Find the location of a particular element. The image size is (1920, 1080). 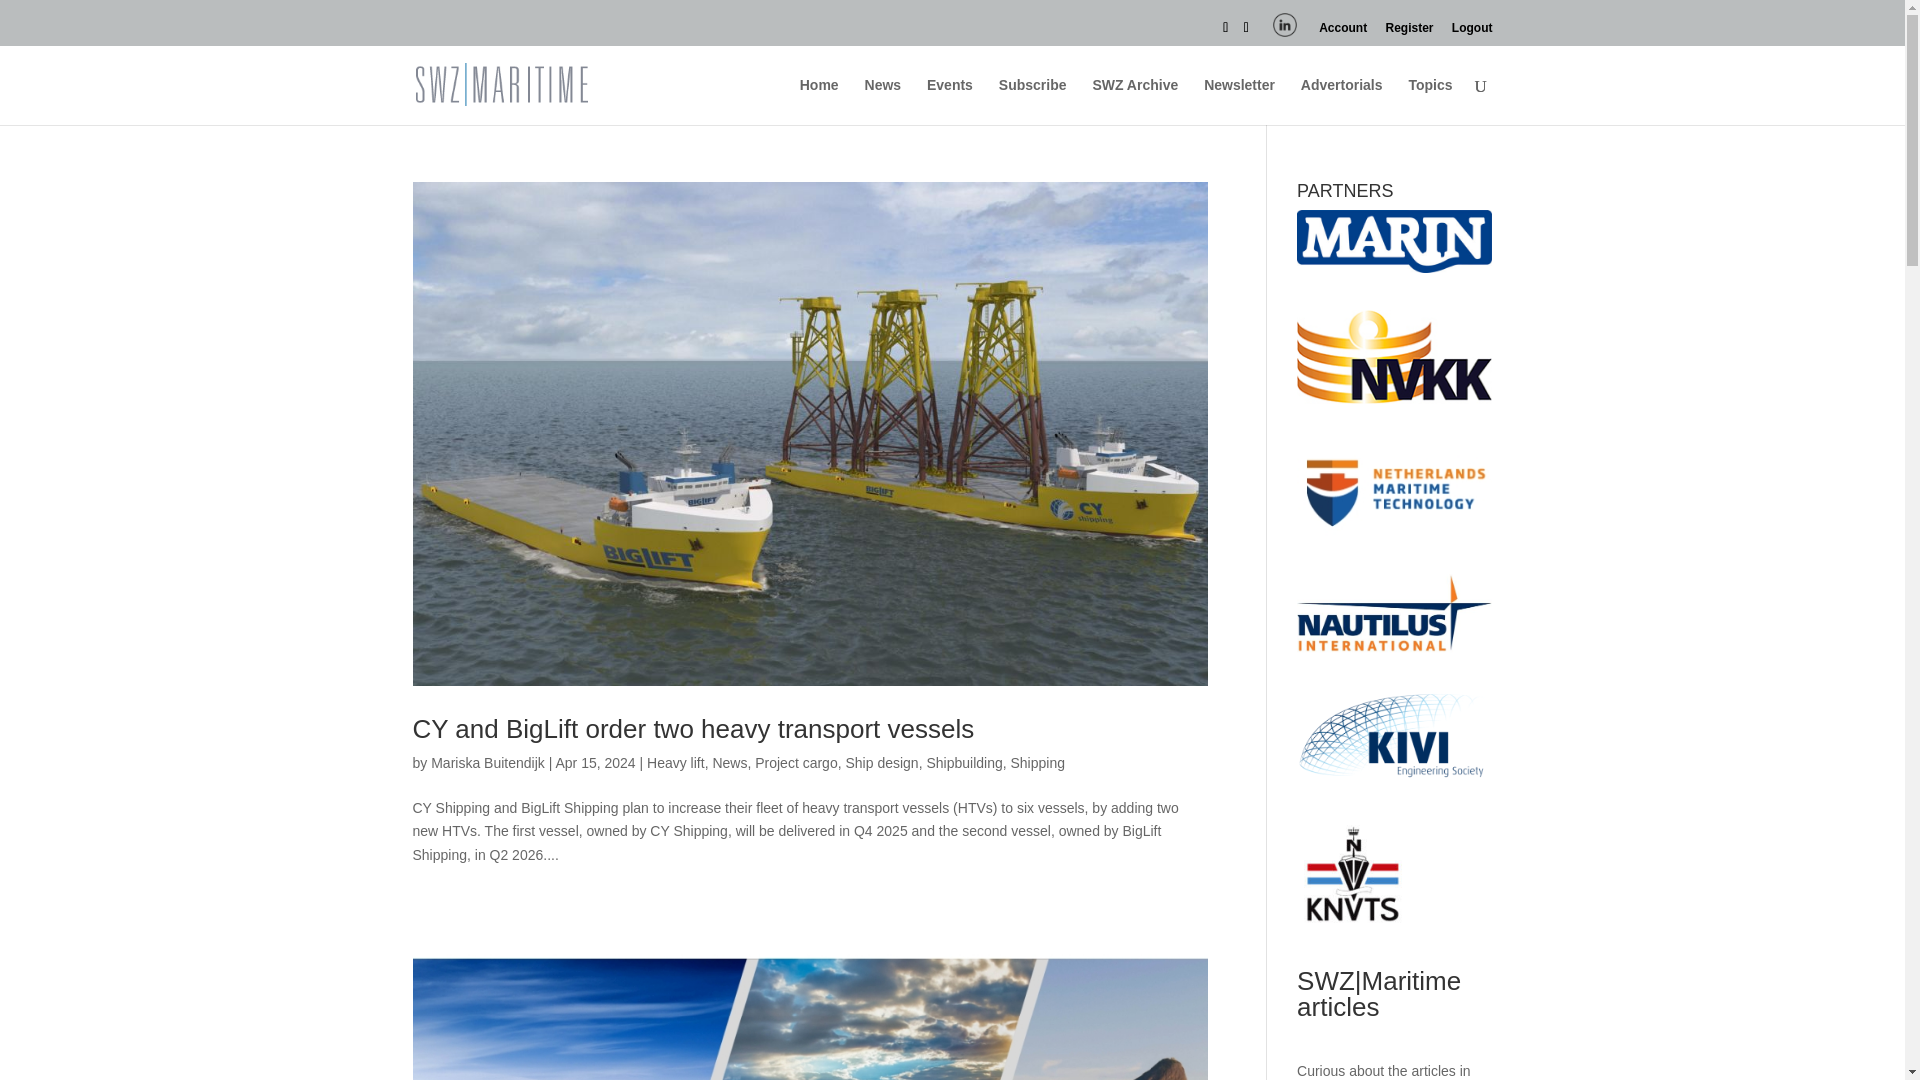

Topics is located at coordinates (1429, 101).